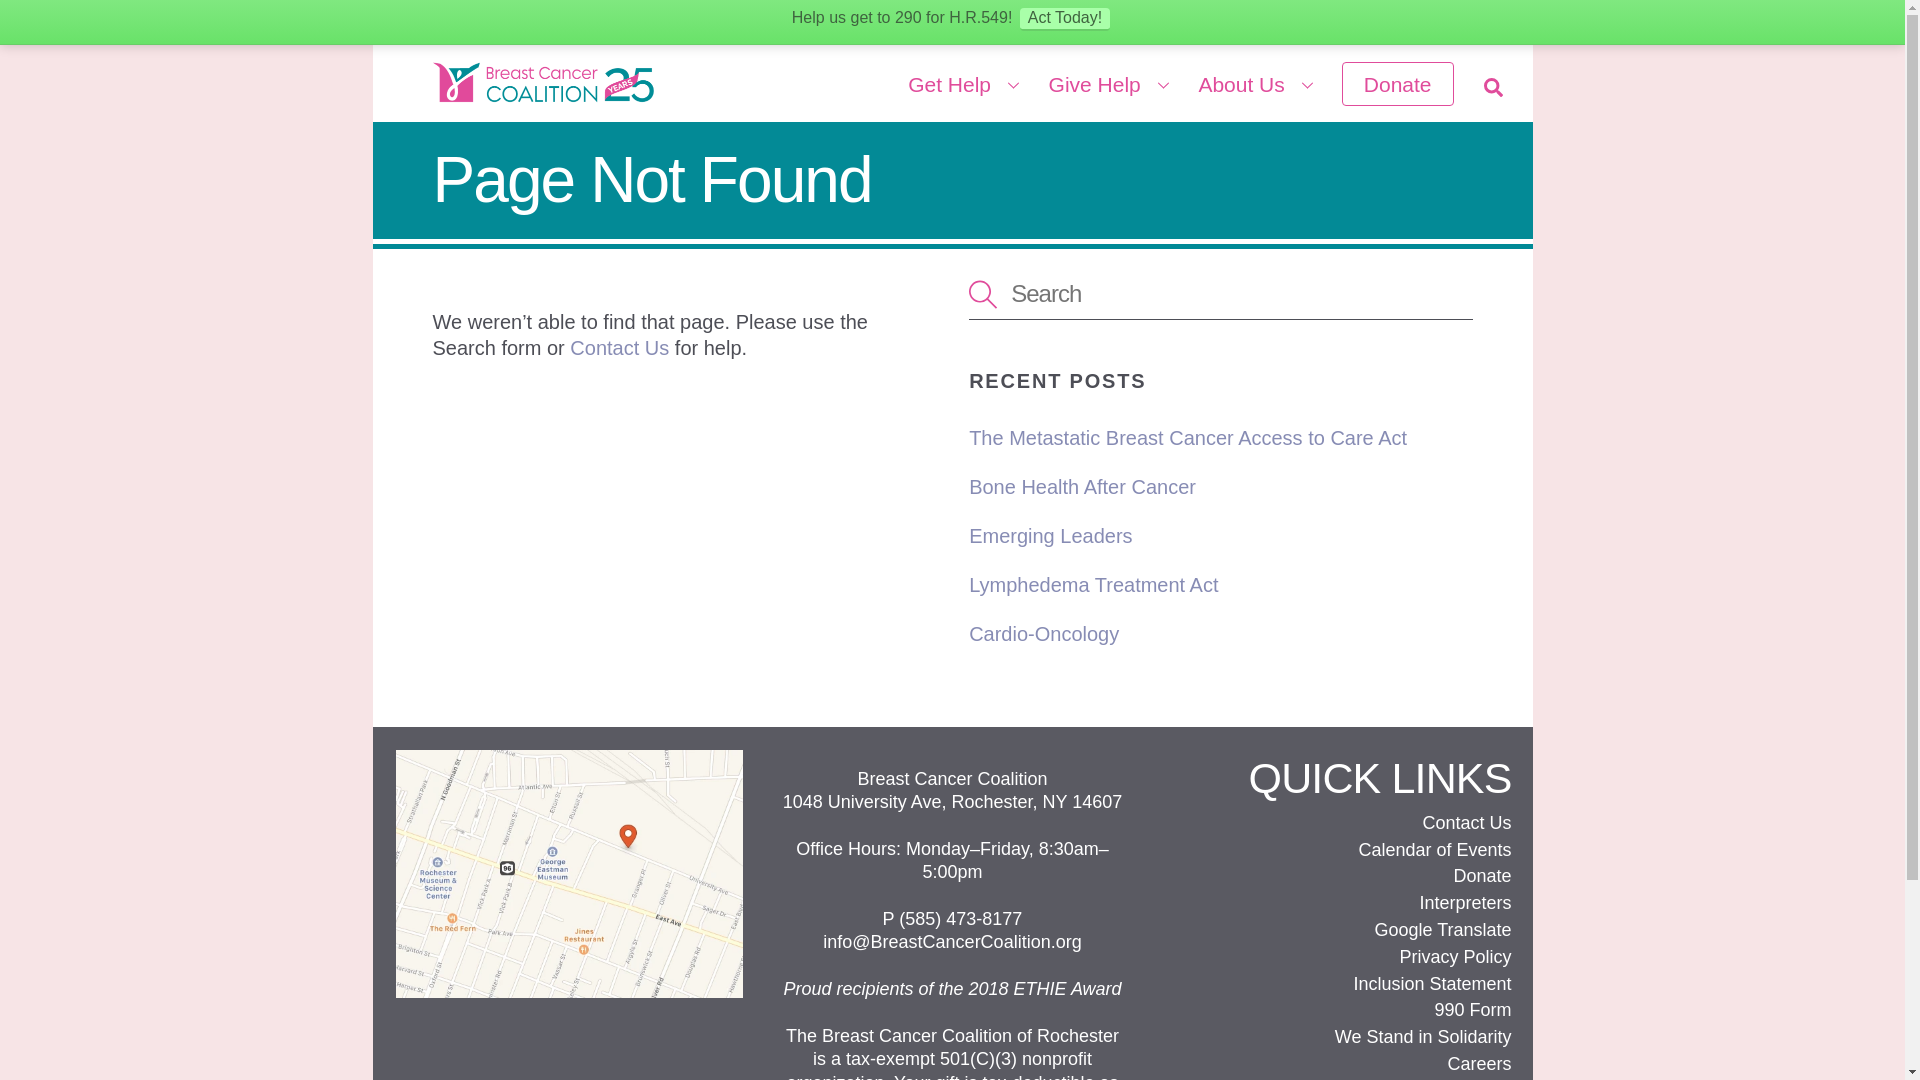 The width and height of the screenshot is (1920, 1080). I want to click on Emerging Leaders, so click(1188, 438).